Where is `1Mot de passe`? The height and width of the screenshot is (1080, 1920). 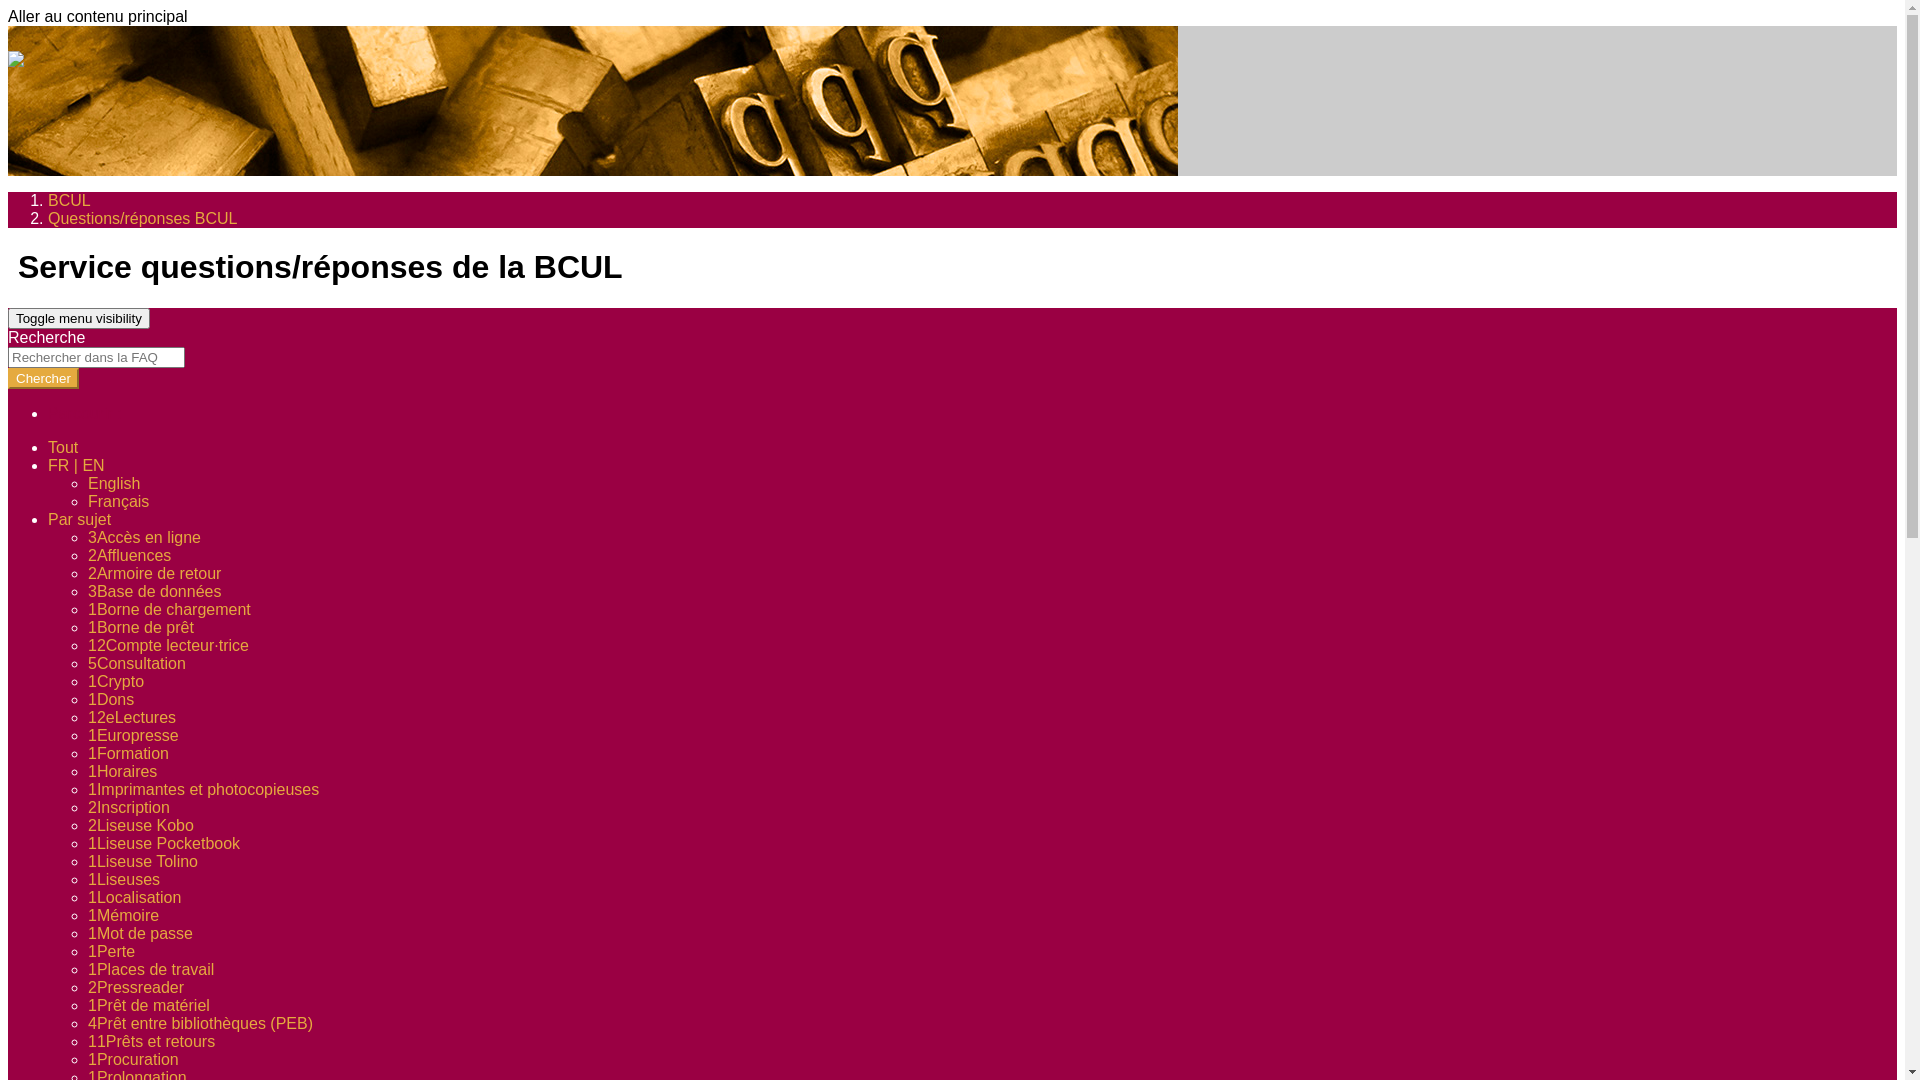
1Mot de passe is located at coordinates (140, 934).